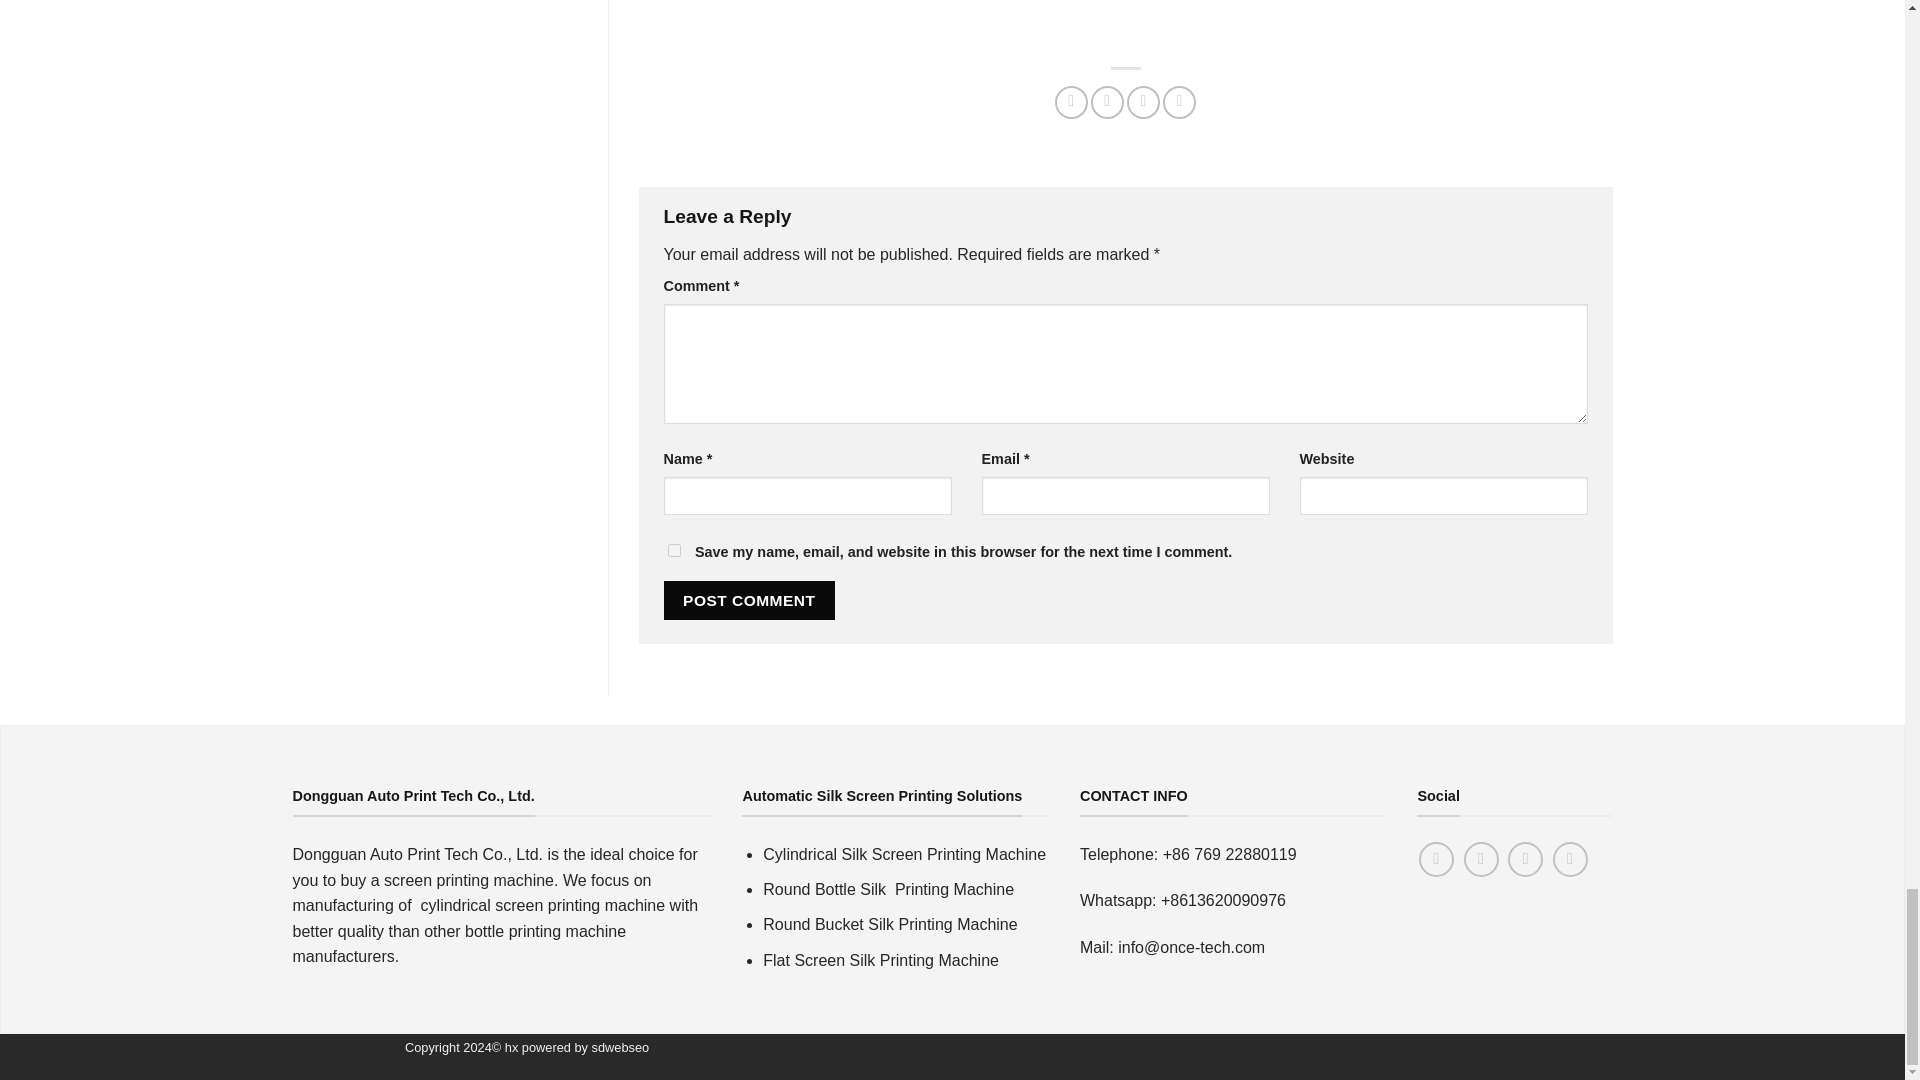 Image resolution: width=1920 pixels, height=1080 pixels. Describe the element at coordinates (1481, 859) in the screenshot. I see `Follow on Instagram` at that location.